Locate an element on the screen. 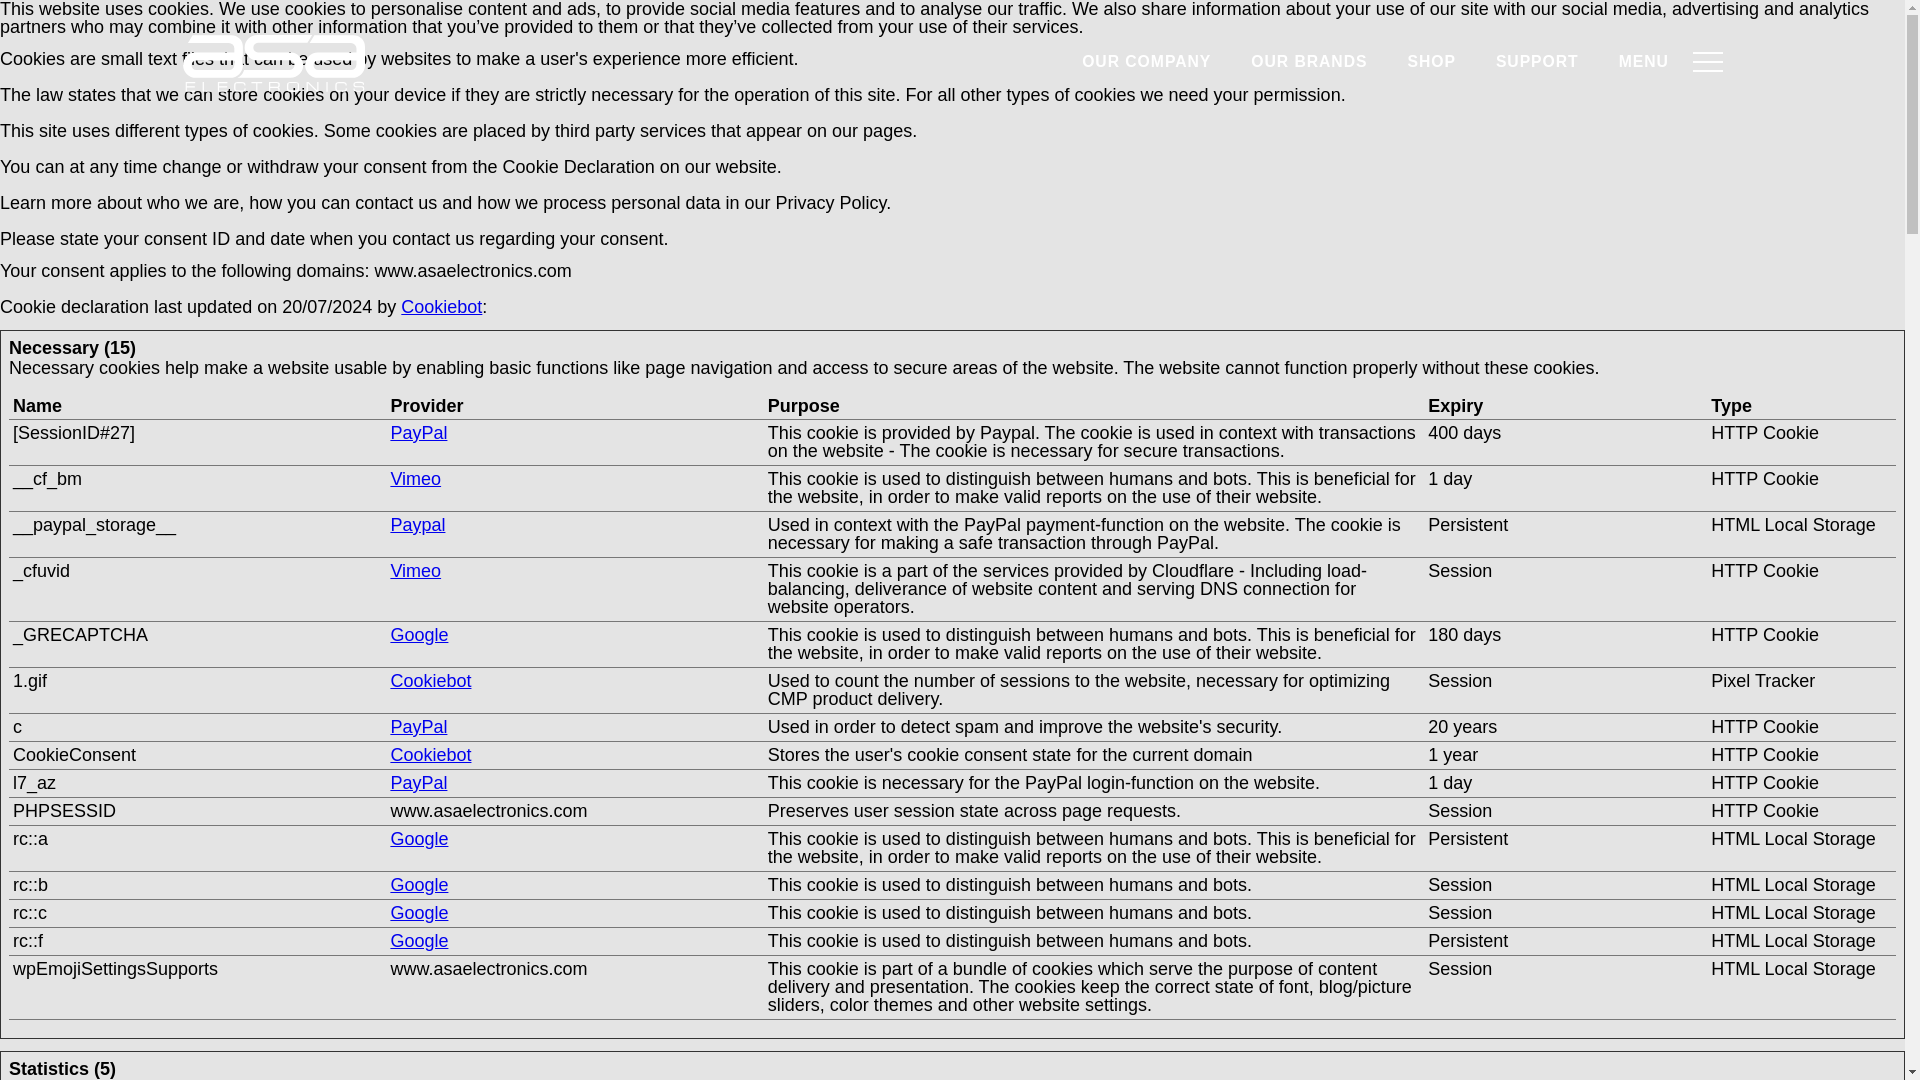  PayPal's privacy policy is located at coordinates (418, 432).